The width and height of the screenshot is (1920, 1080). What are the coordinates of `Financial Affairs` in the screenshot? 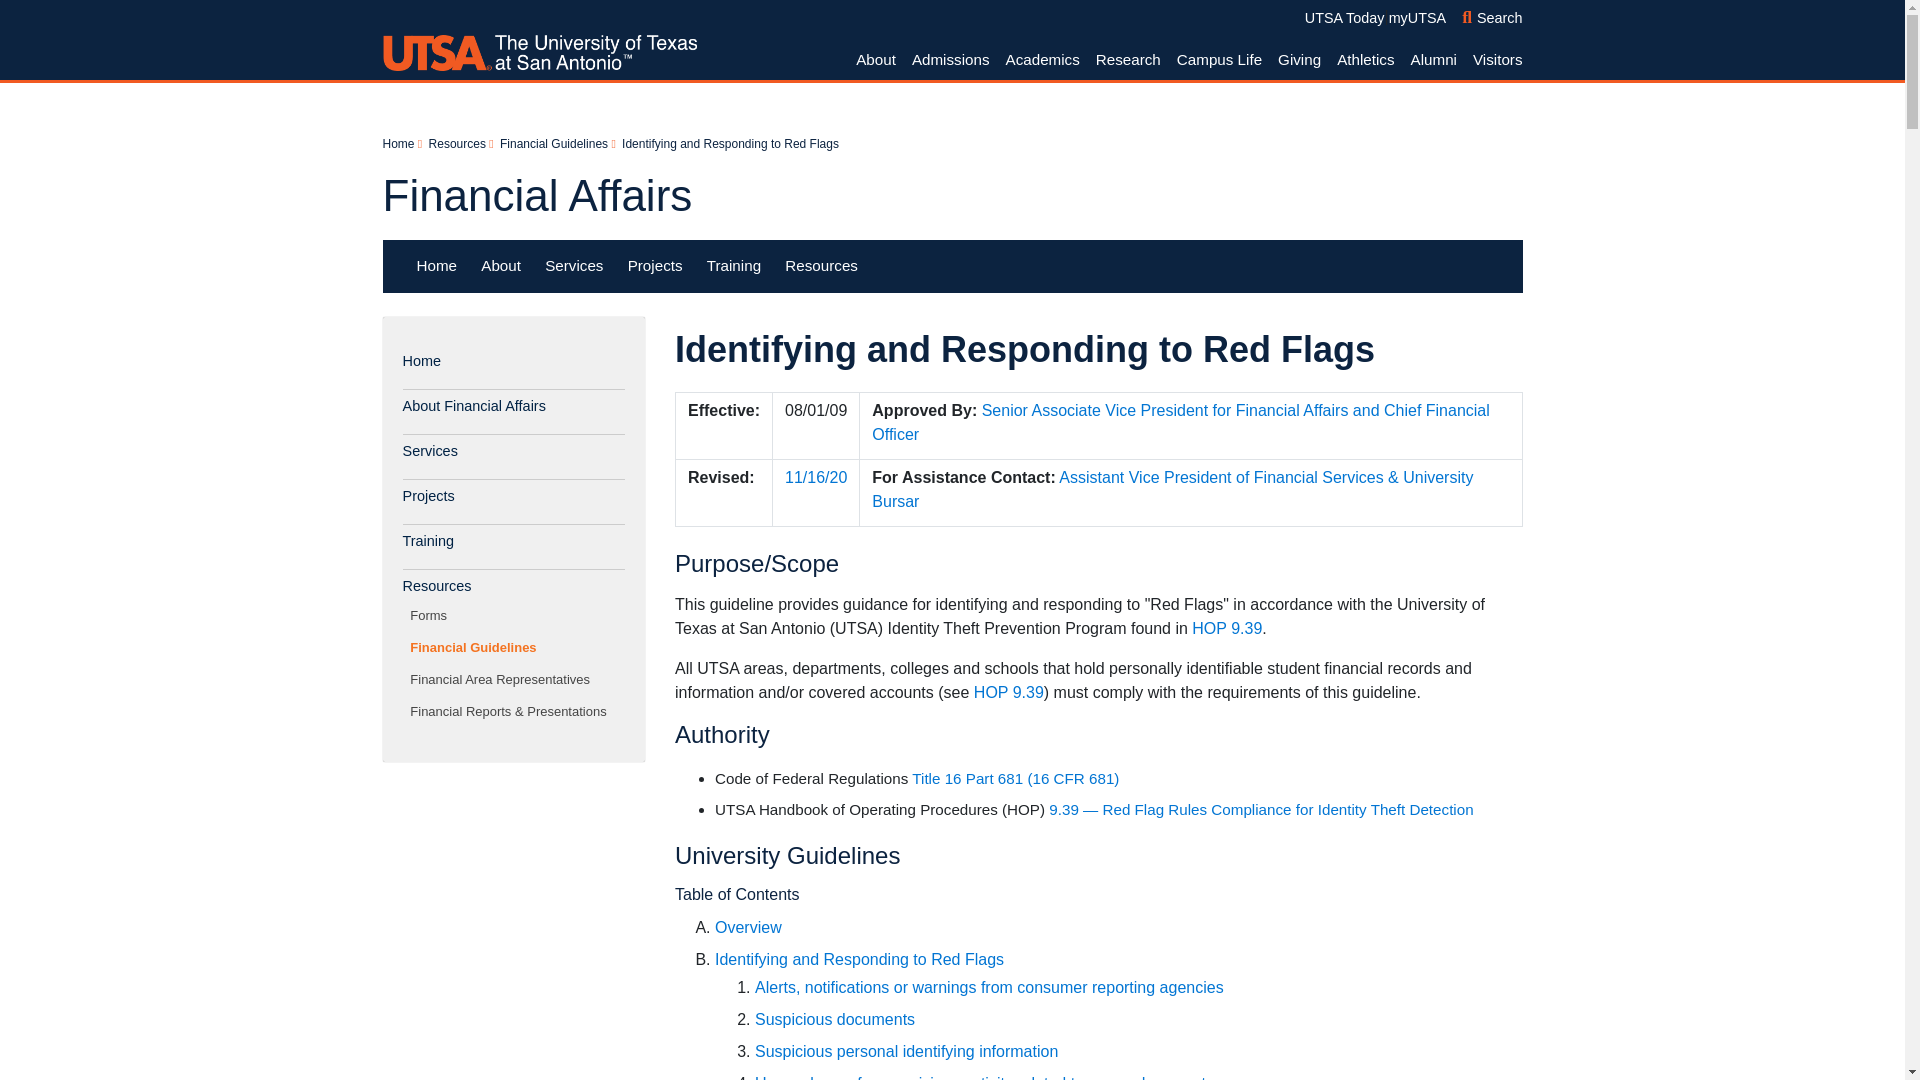 It's located at (456, 144).